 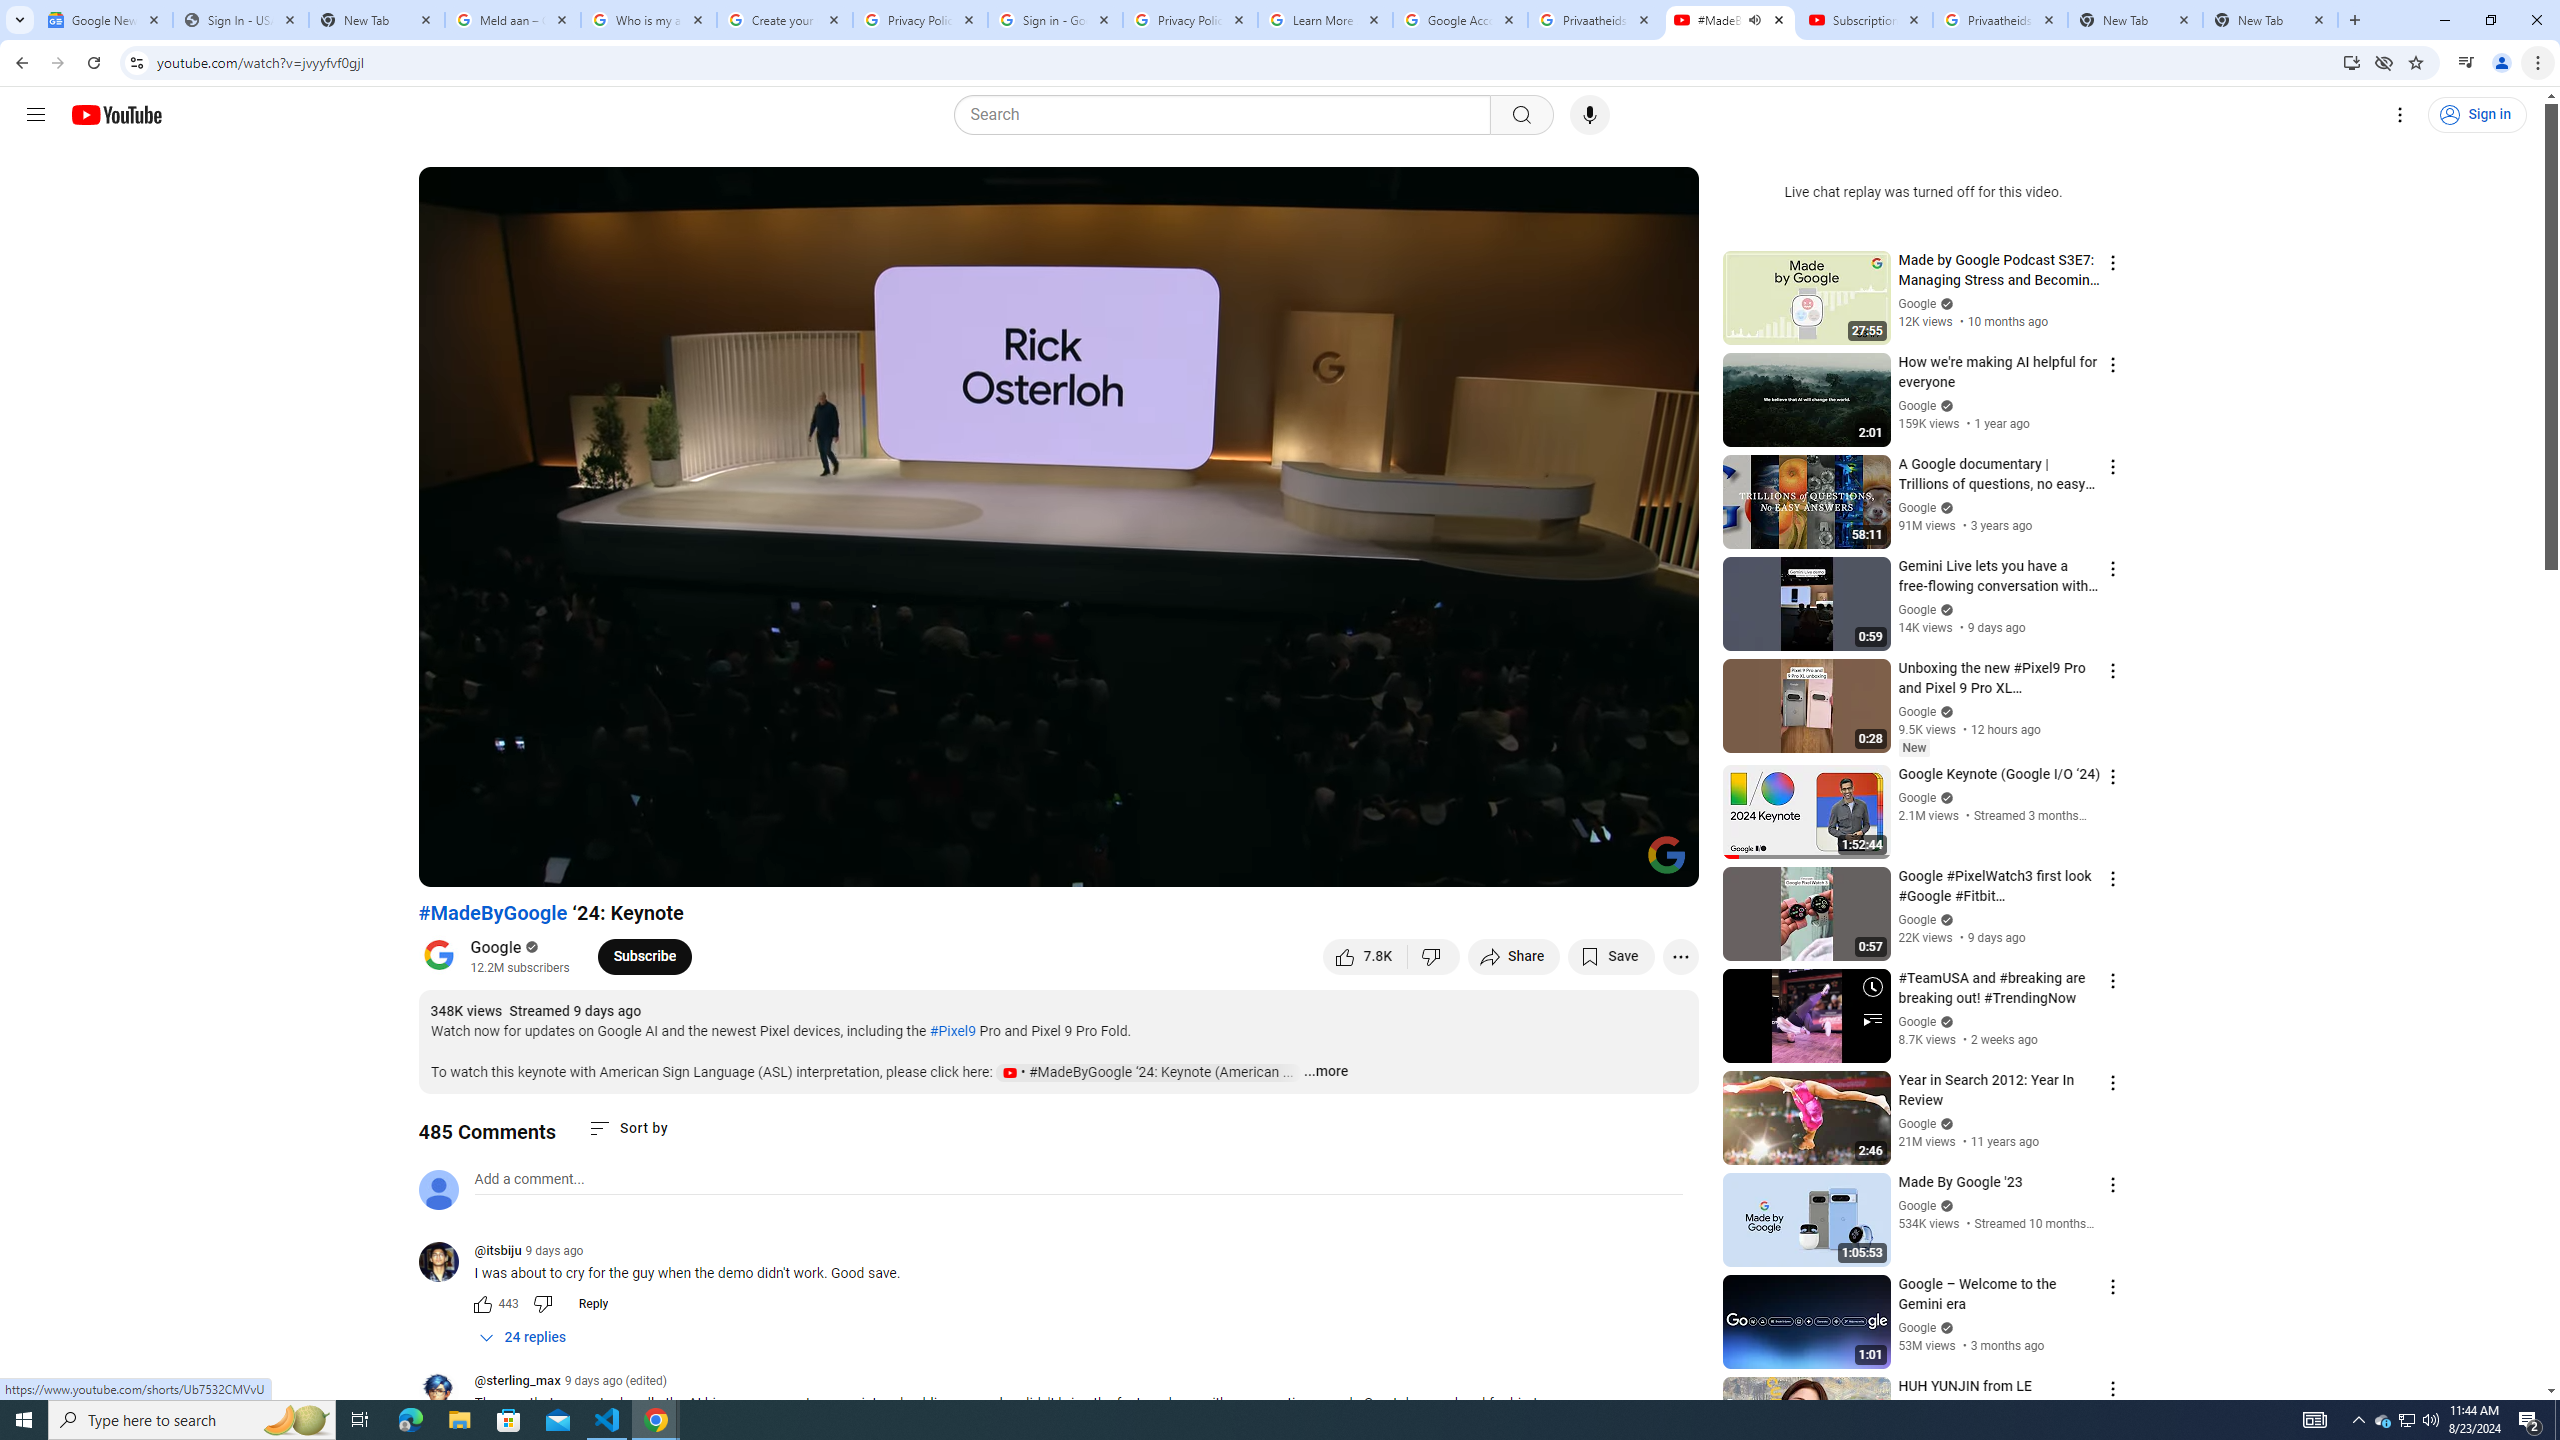 What do you see at coordinates (500, 863) in the screenshot?
I see `Next (SHIFT+n)` at bounding box center [500, 863].